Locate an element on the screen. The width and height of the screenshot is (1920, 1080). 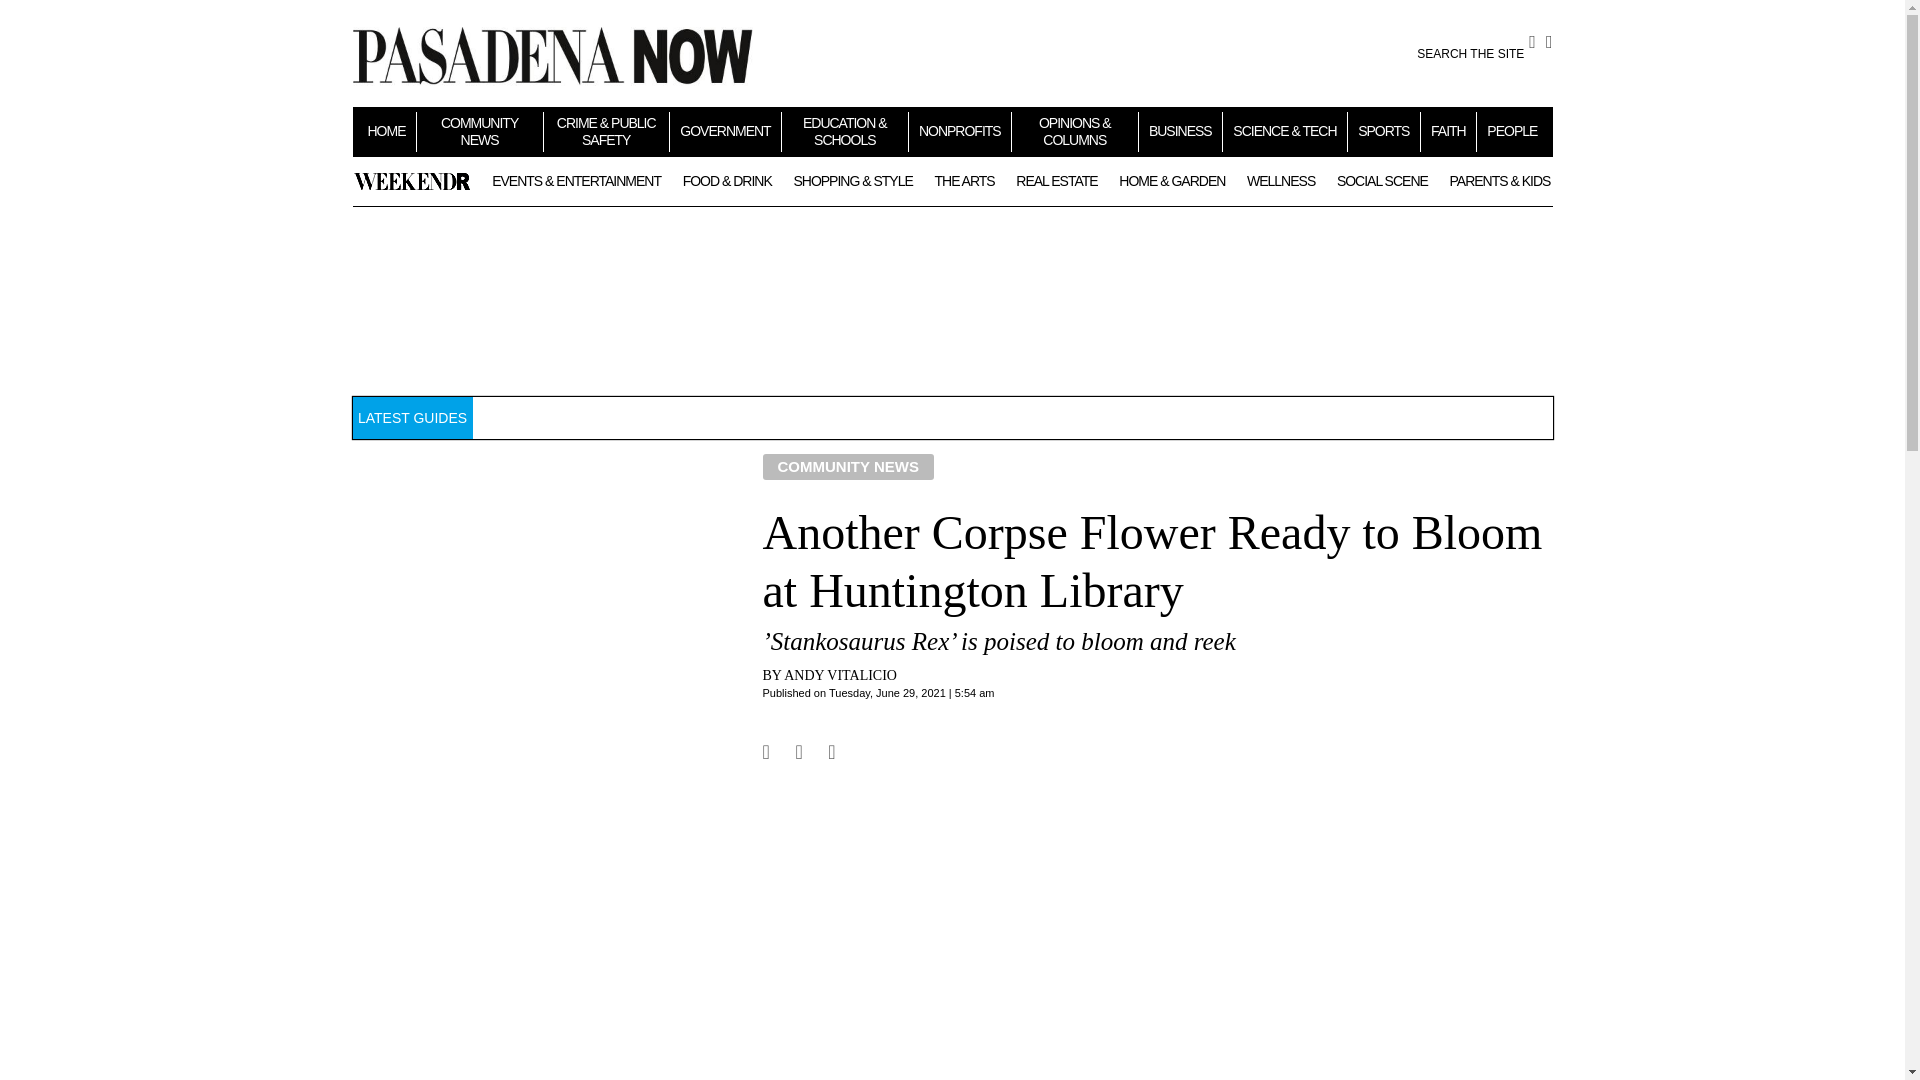
WELLNESS is located at coordinates (1280, 180).